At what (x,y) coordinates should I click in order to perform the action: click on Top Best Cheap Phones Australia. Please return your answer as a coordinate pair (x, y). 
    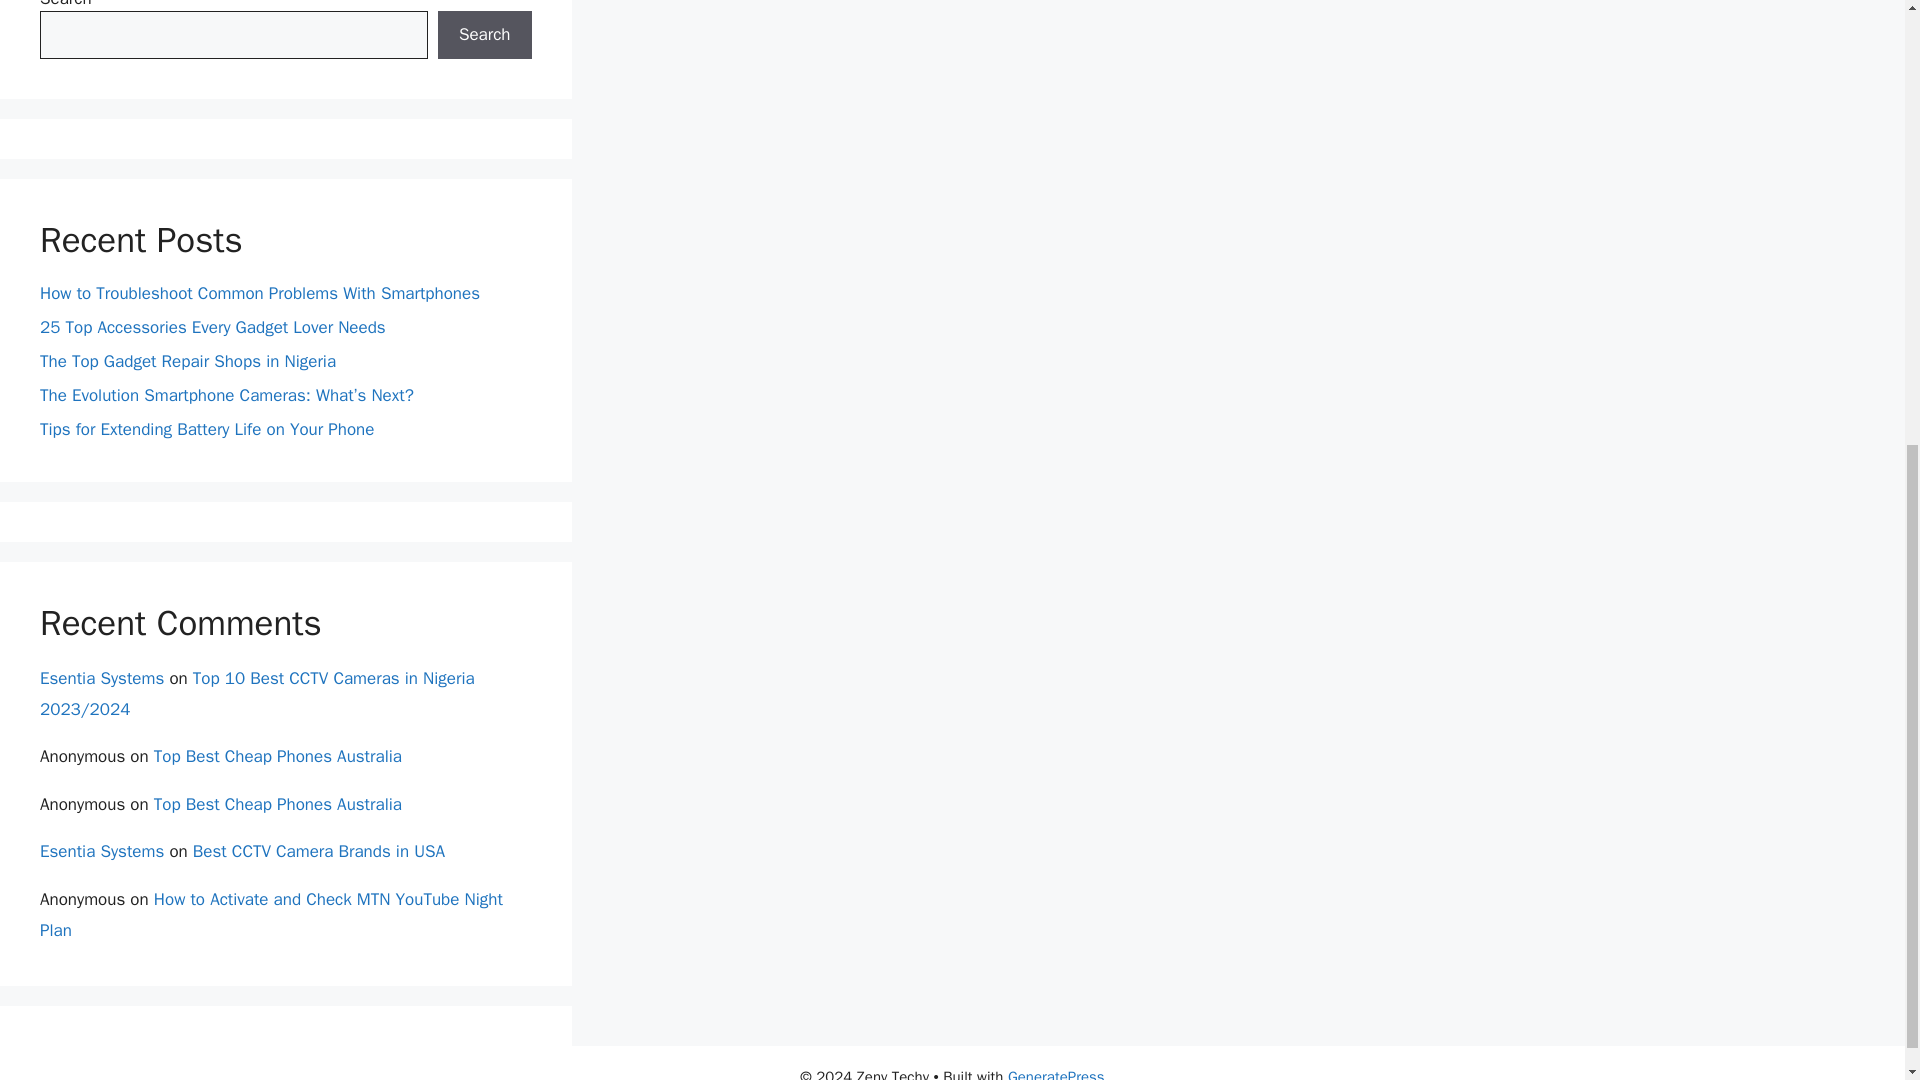
    Looking at the image, I should click on (277, 804).